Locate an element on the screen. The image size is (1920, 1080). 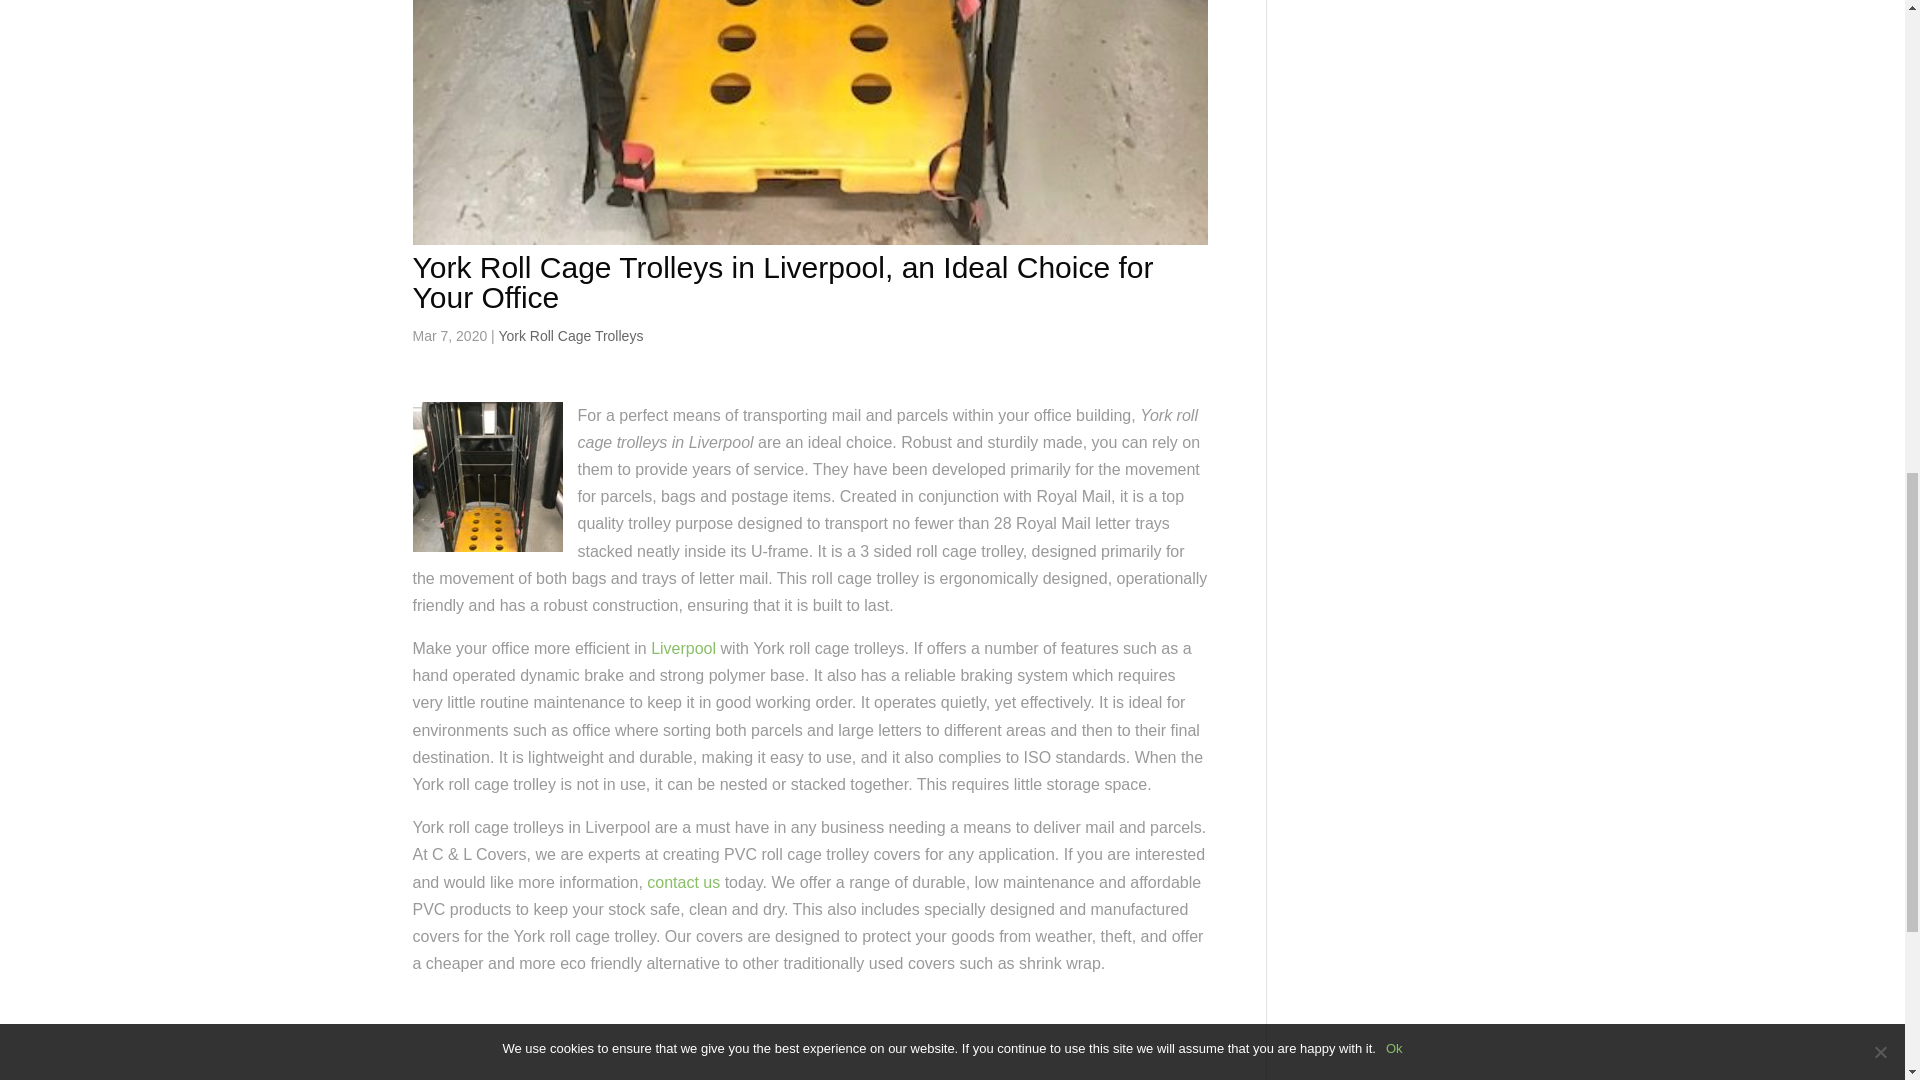
contact us is located at coordinates (684, 882).